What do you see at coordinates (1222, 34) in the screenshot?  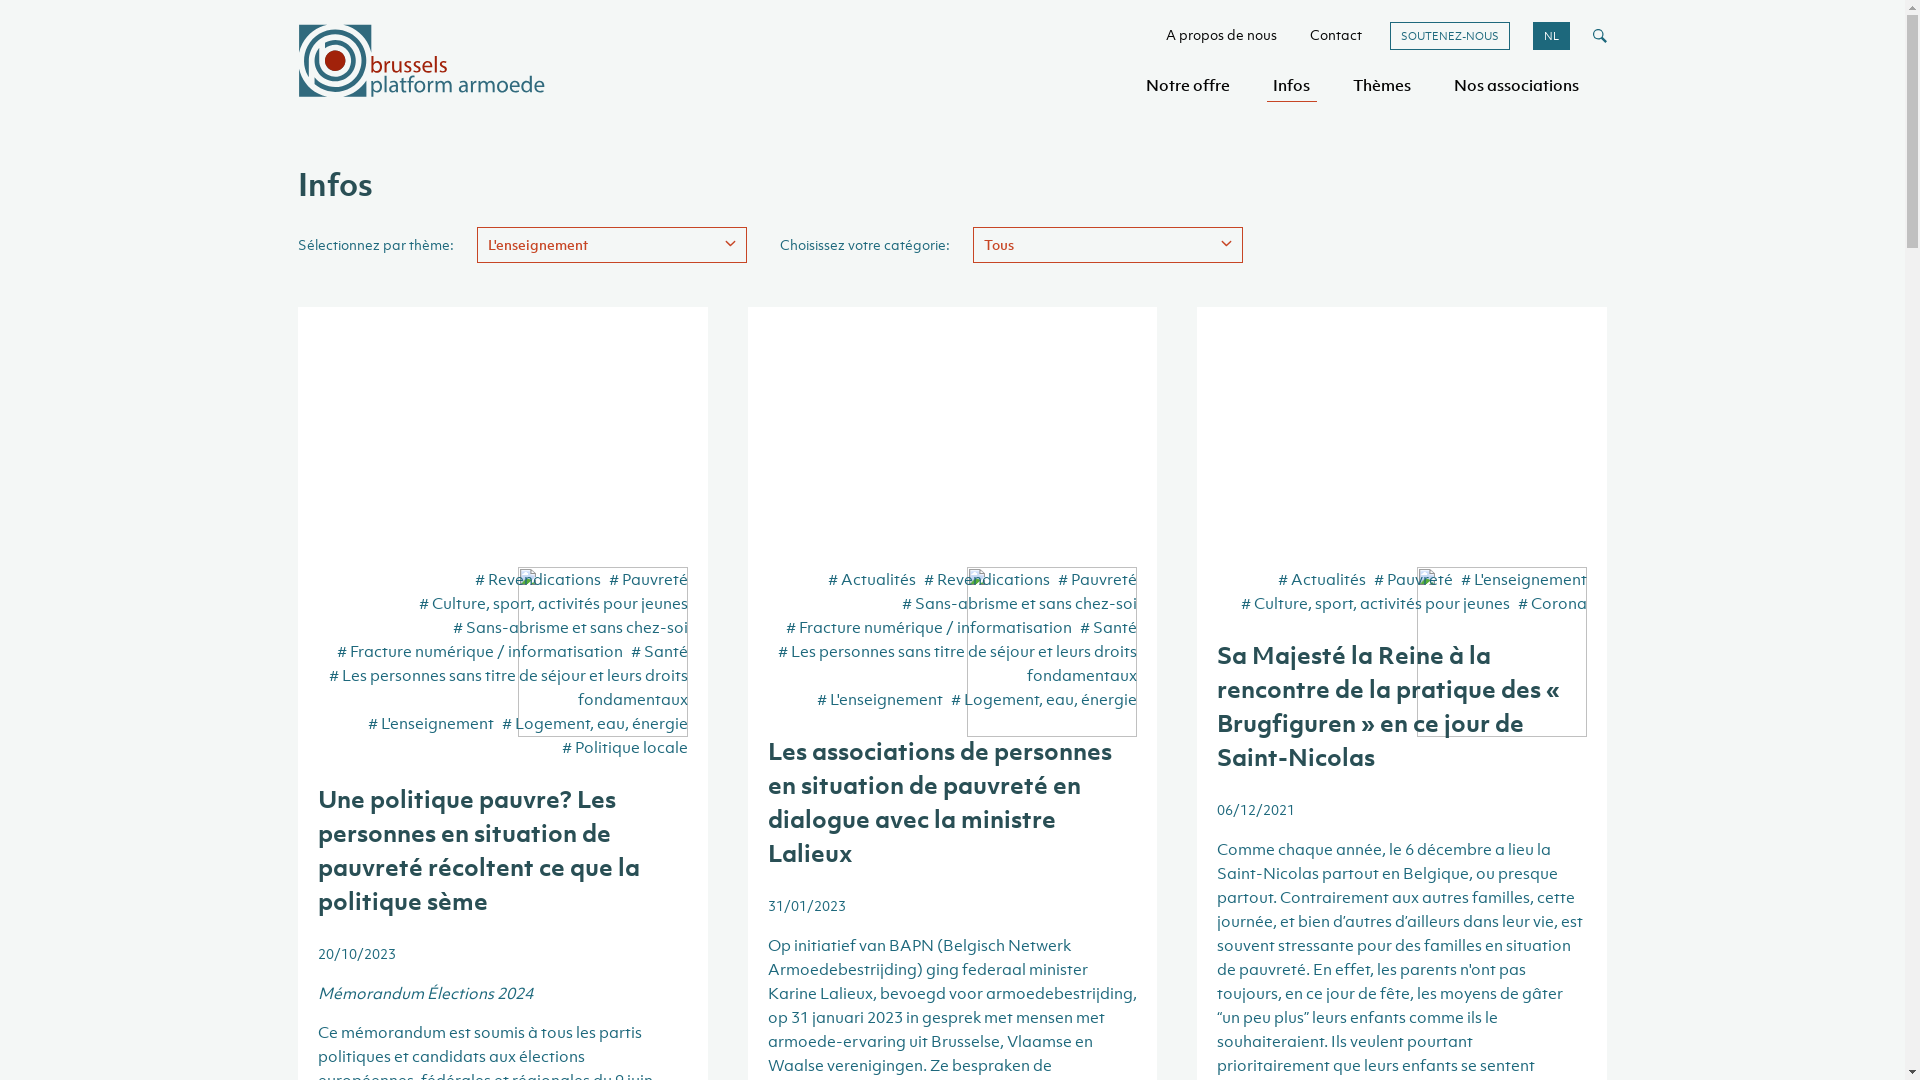 I see `A propos de nous` at bounding box center [1222, 34].